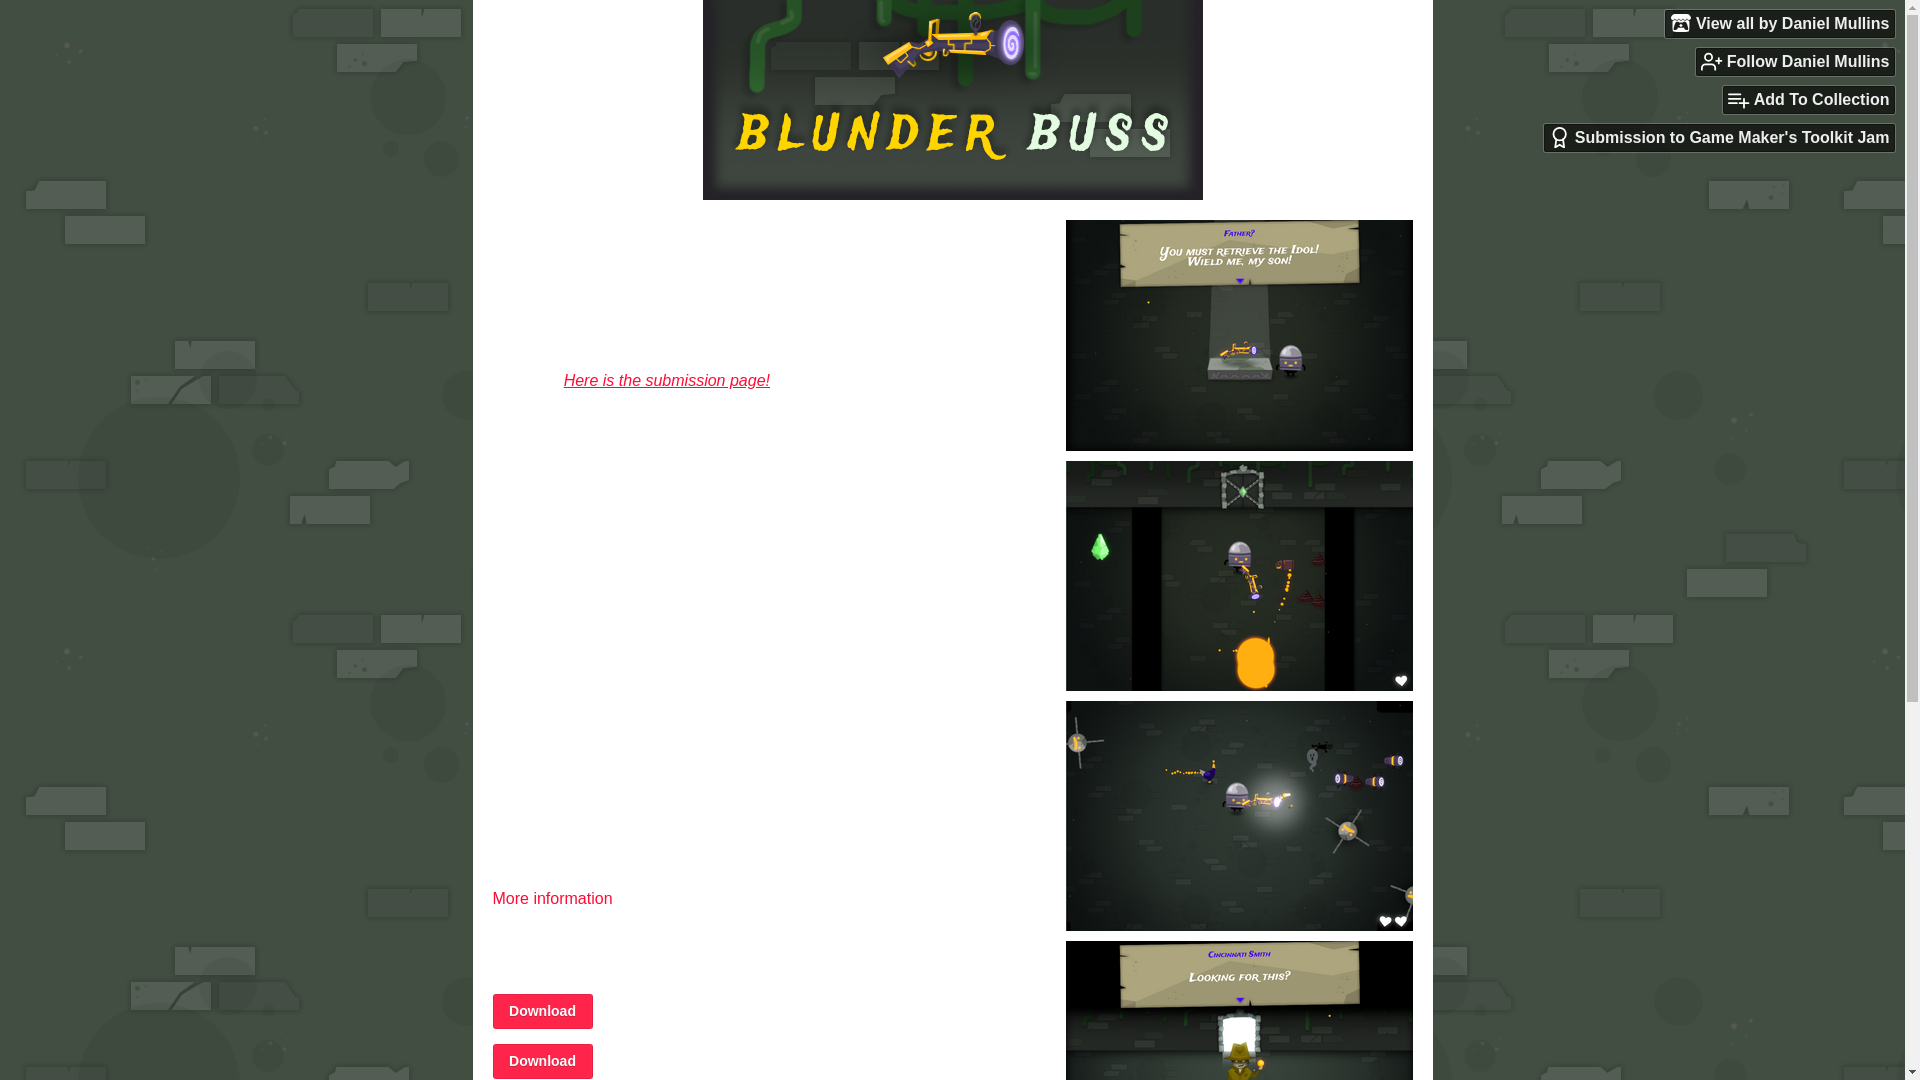  Describe the element at coordinates (541, 1061) in the screenshot. I see `Download` at that location.